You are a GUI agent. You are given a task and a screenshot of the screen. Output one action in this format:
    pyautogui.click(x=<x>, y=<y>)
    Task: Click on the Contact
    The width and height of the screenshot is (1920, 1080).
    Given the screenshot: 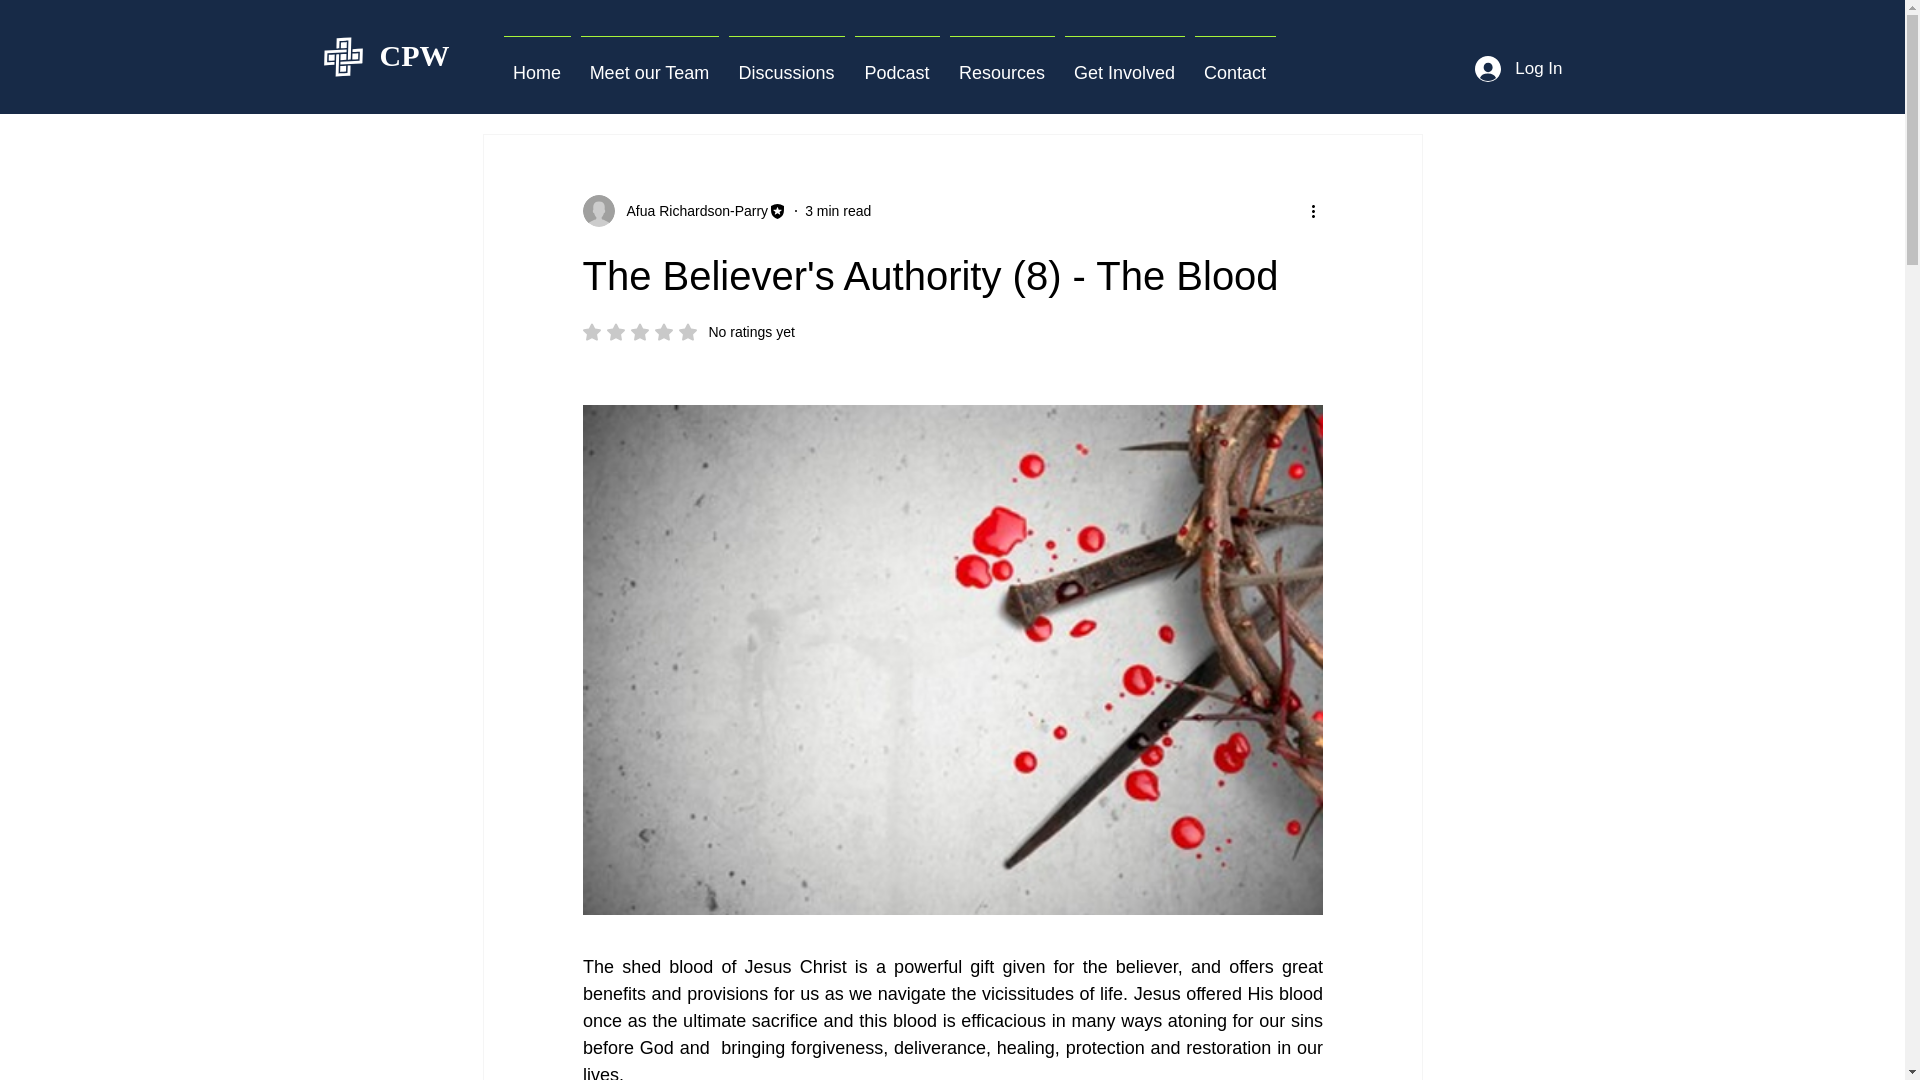 What is the action you would take?
    pyautogui.click(x=897, y=63)
    